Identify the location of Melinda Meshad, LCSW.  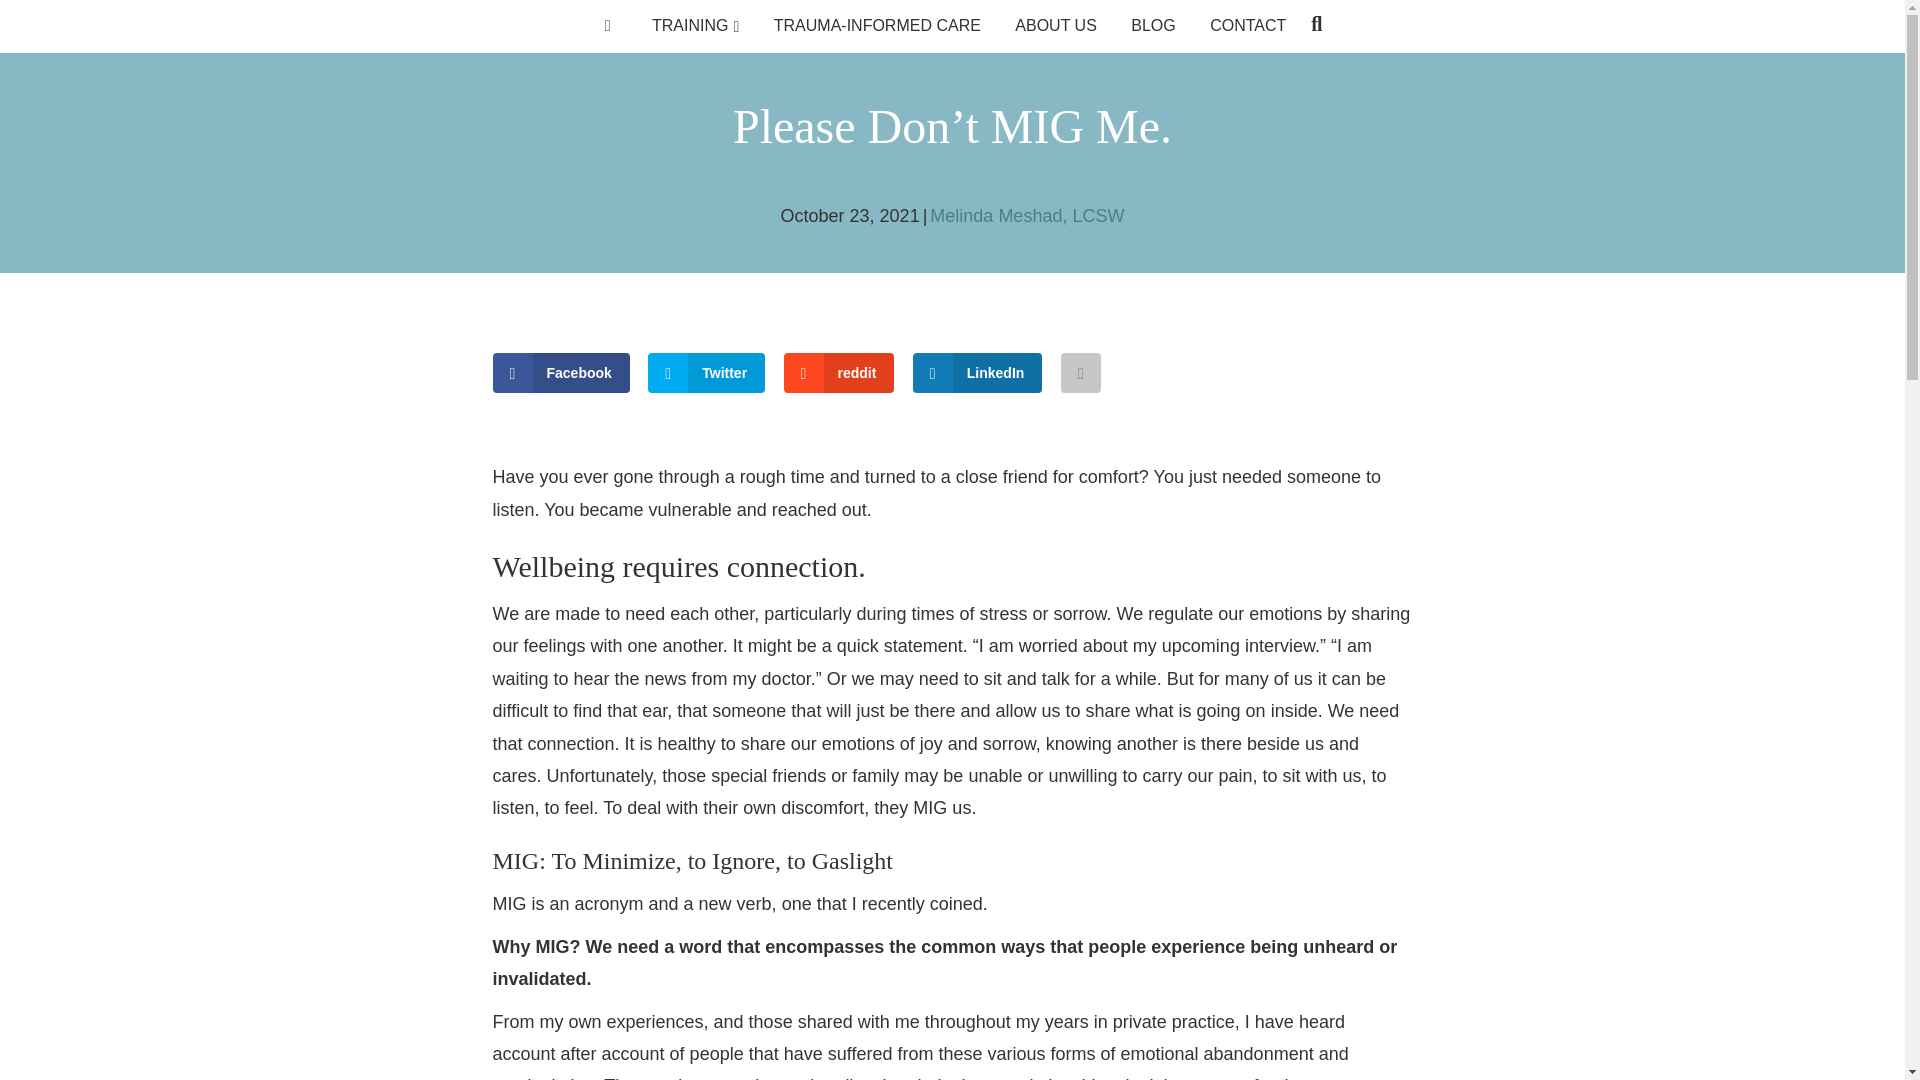
(1026, 216).